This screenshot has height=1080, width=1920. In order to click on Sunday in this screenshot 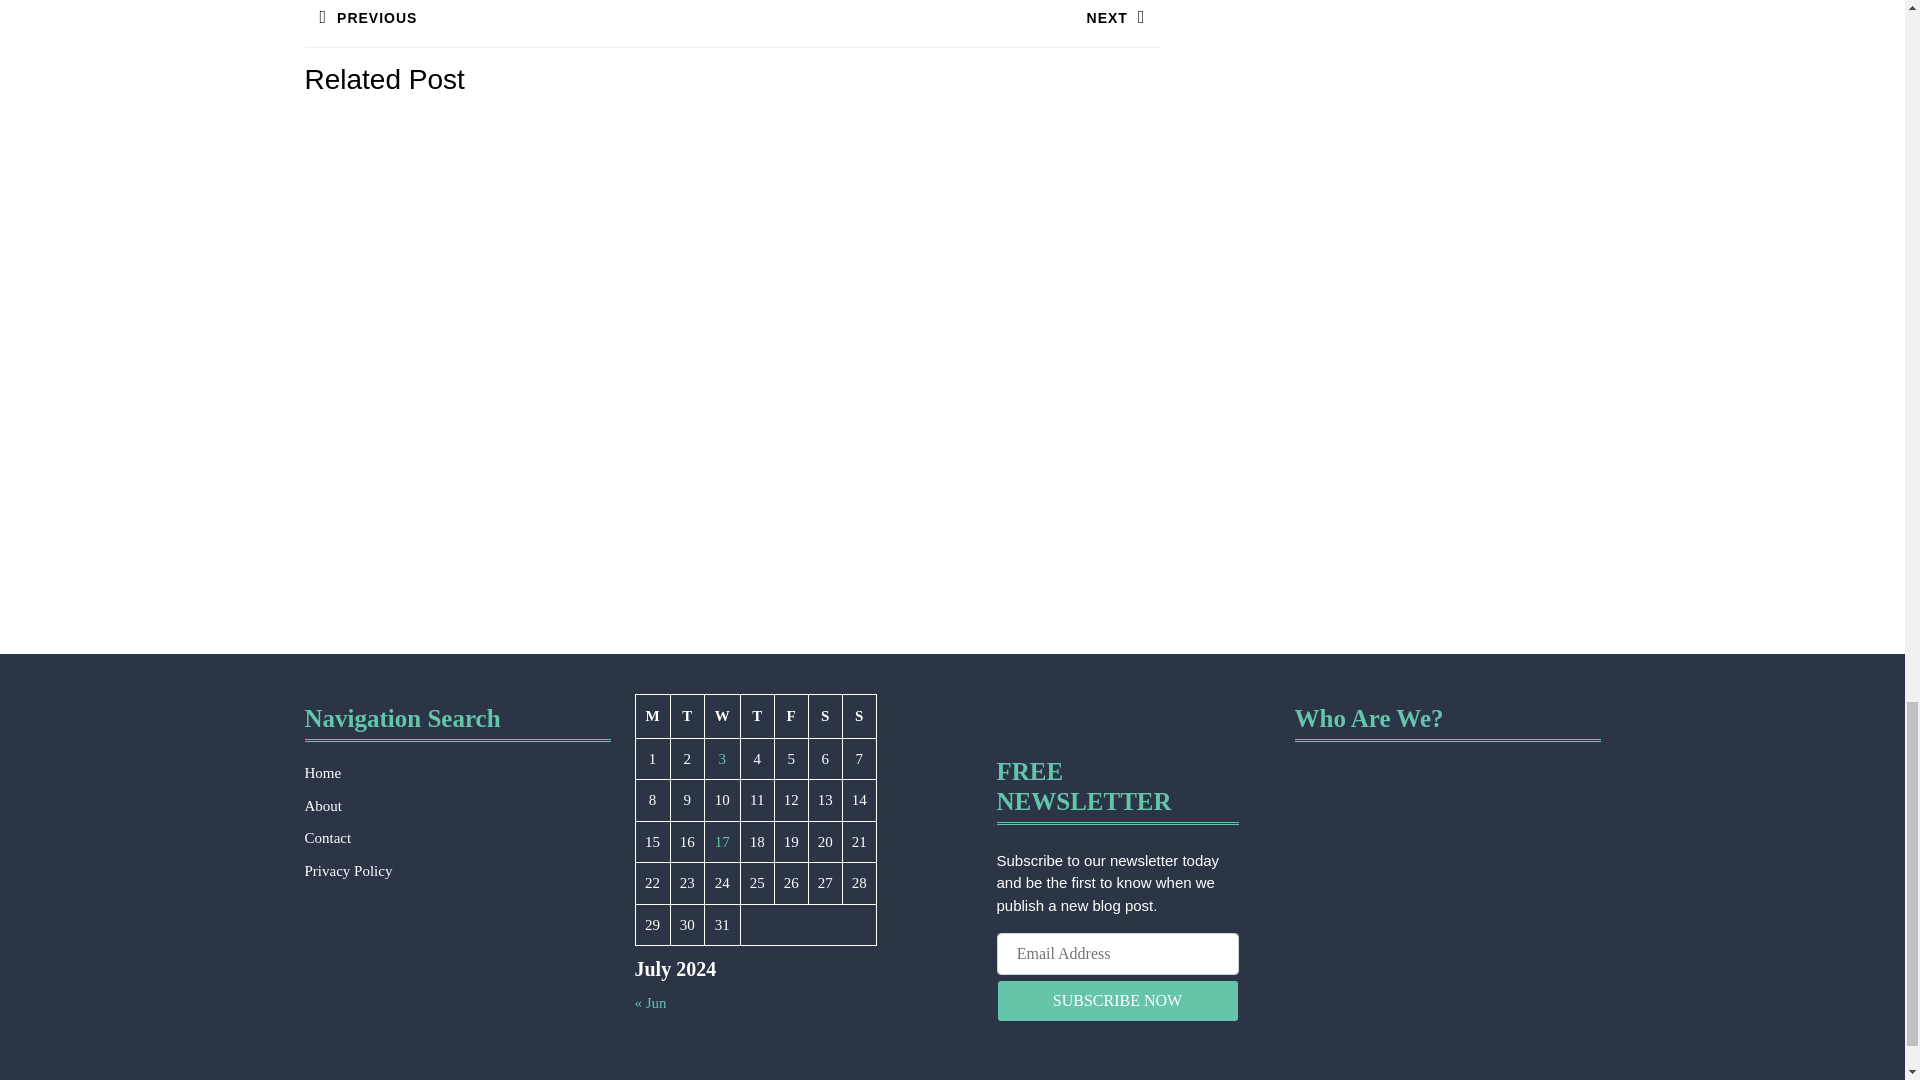, I will do `click(517, 24)`.